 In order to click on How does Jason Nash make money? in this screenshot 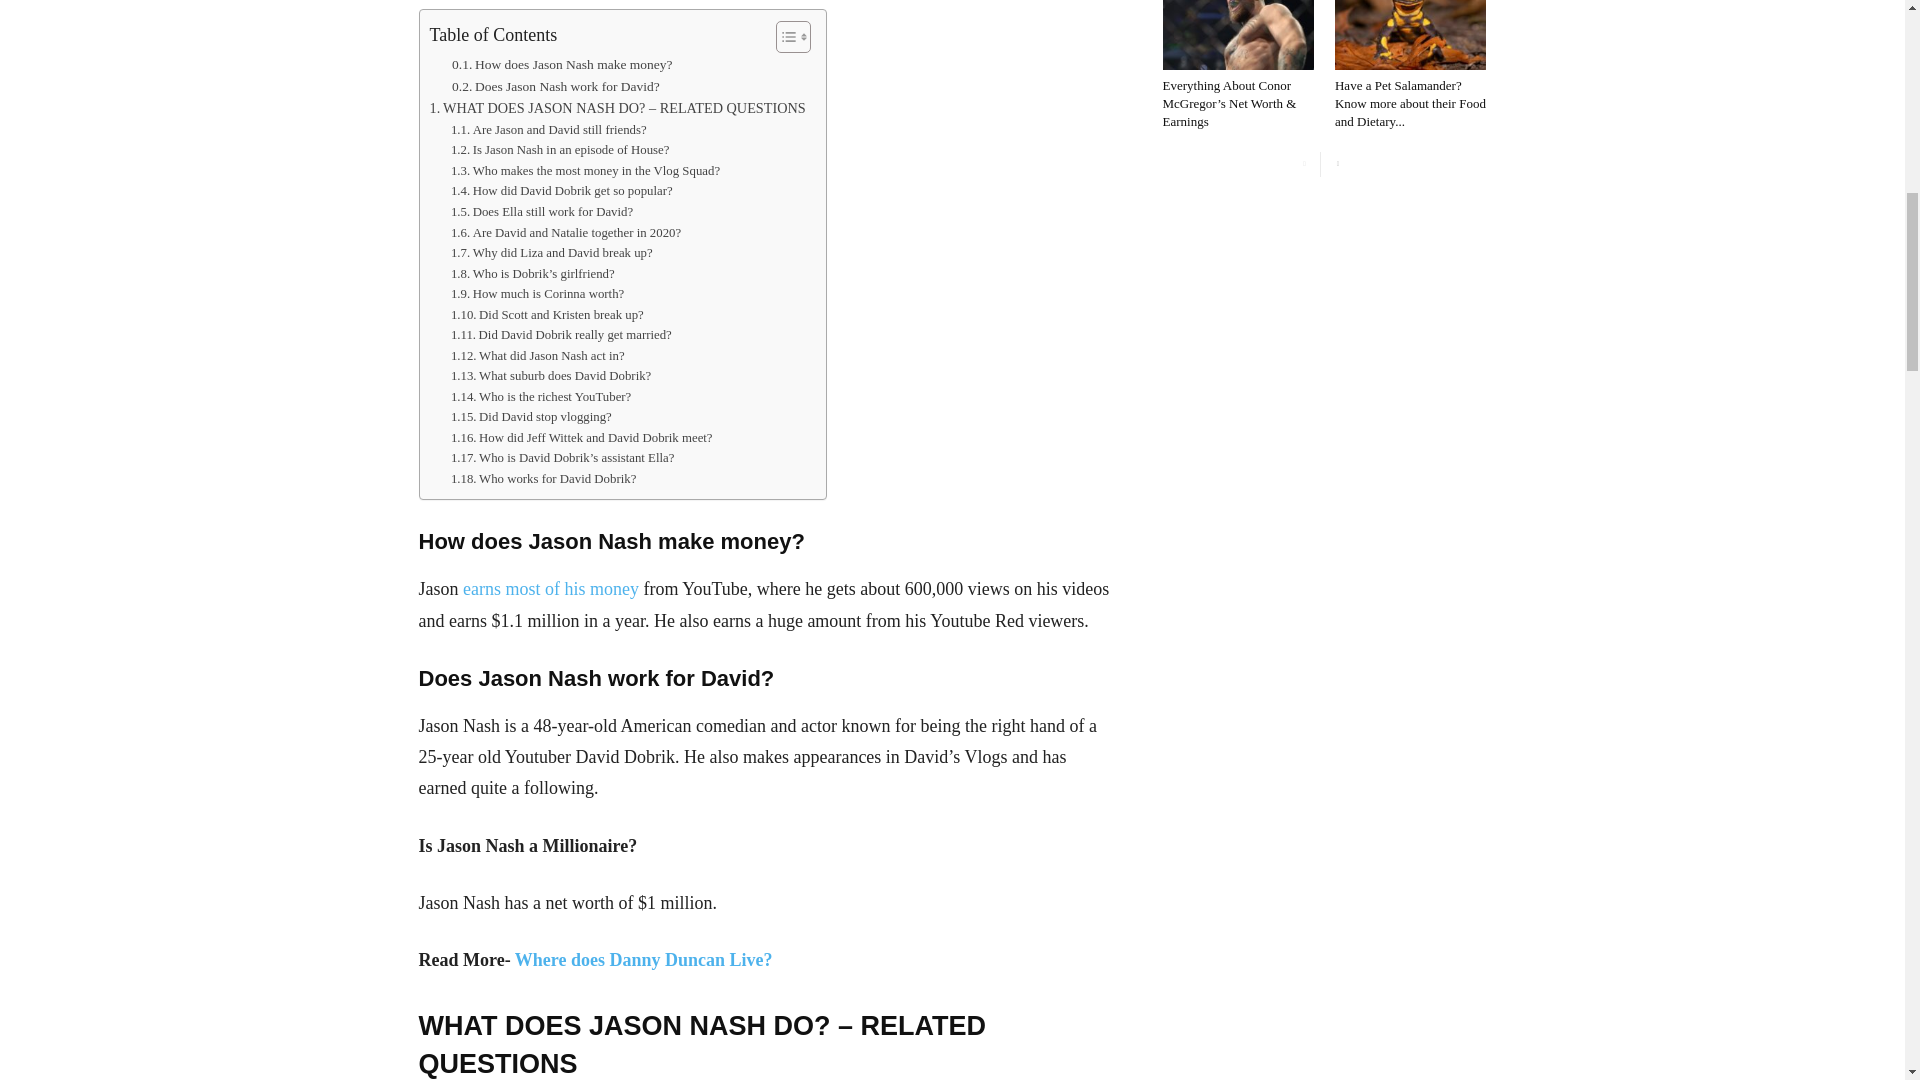, I will do `click(562, 64)`.